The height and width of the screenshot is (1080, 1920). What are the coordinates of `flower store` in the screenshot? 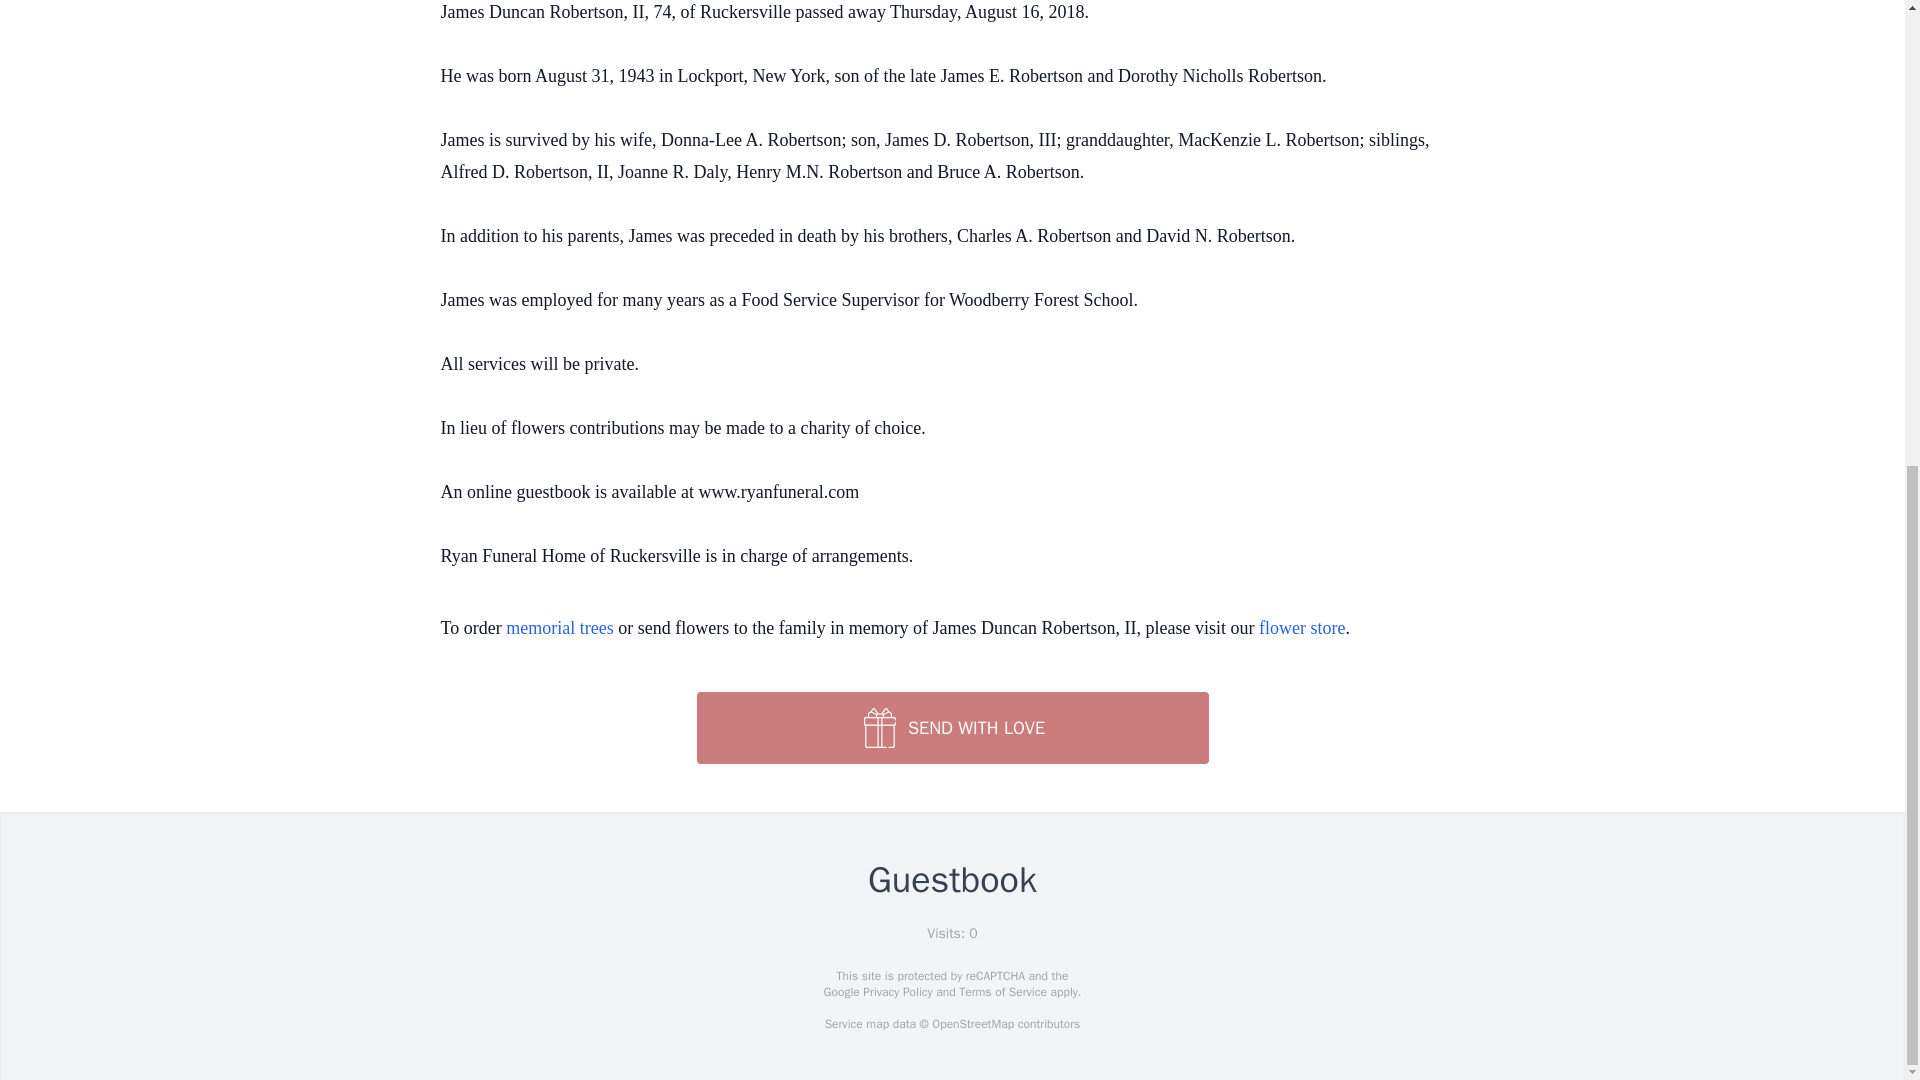 It's located at (1302, 628).